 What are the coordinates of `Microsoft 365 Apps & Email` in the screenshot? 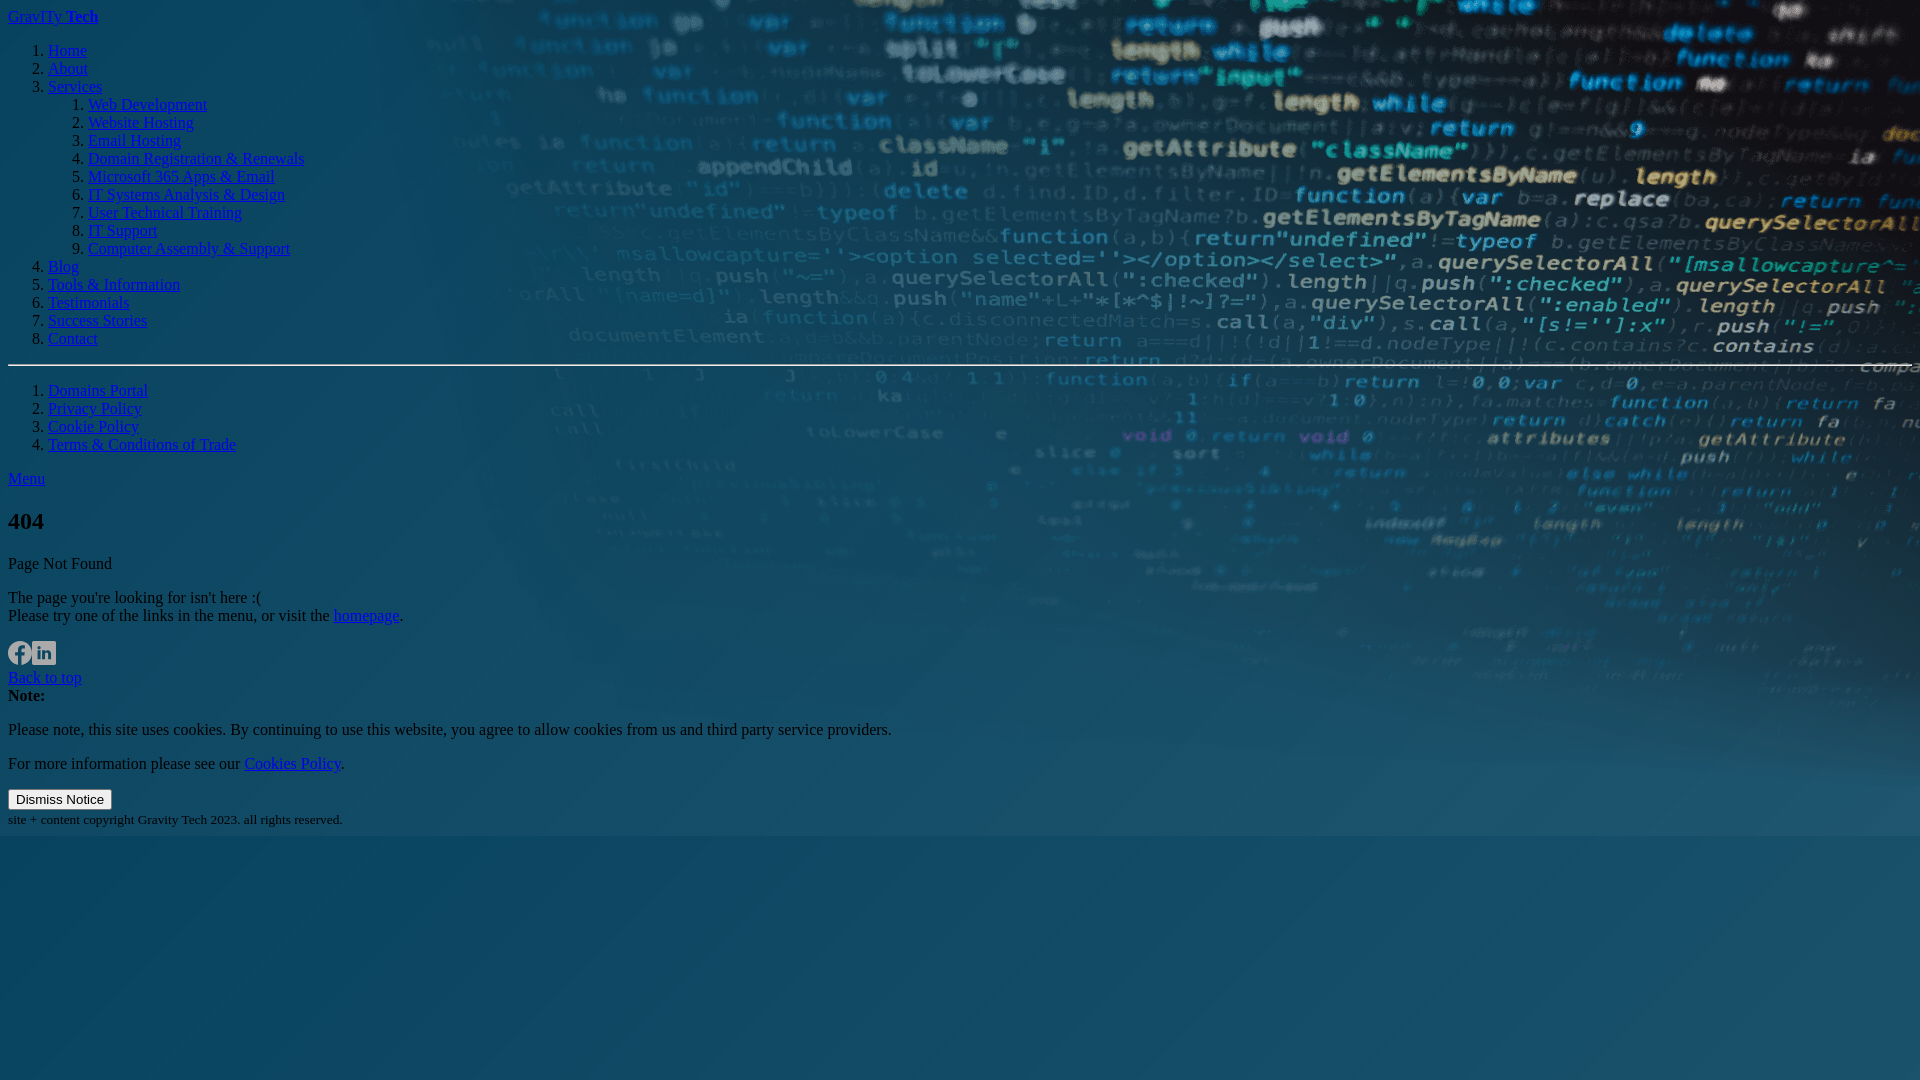 It's located at (182, 176).